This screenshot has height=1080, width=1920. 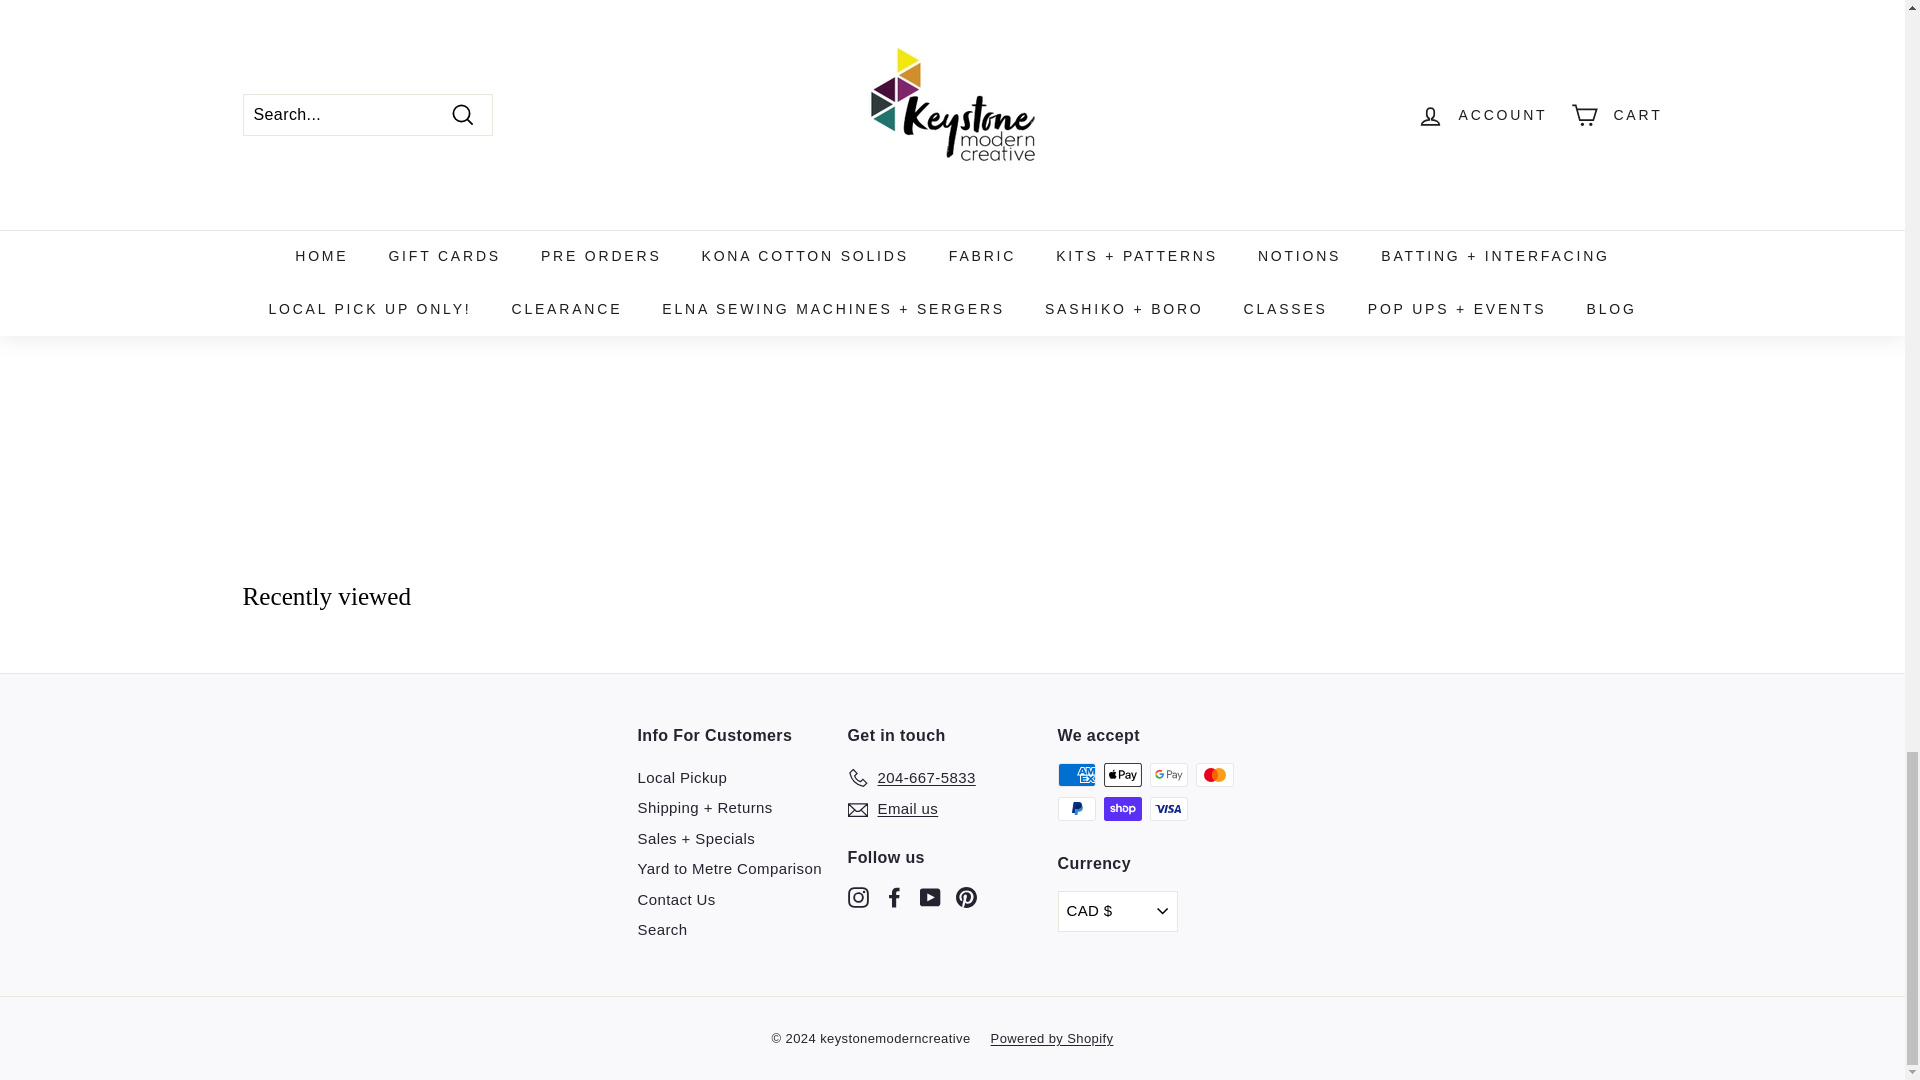 I want to click on keystonemoderncreative on Facebook, so click(x=894, y=896).